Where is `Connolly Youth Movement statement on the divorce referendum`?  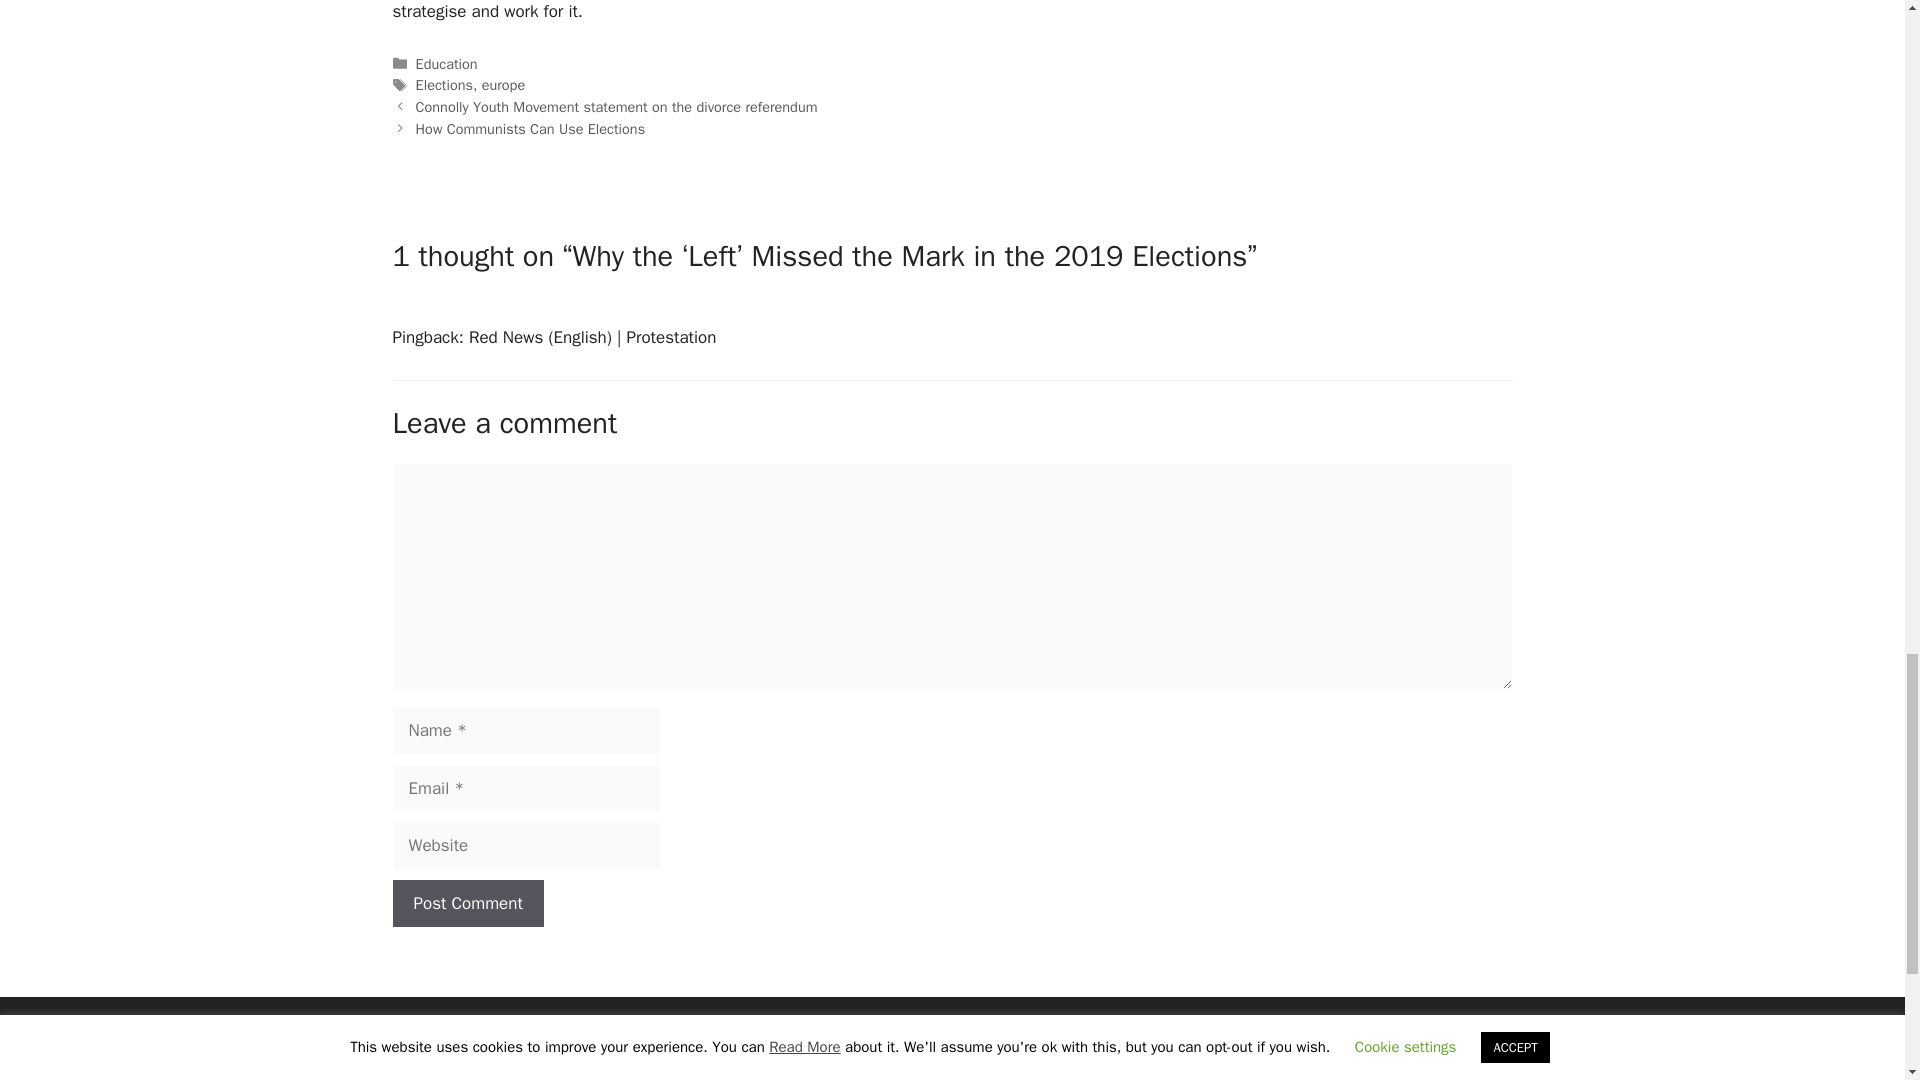
Connolly Youth Movement statement on the divorce referendum is located at coordinates (616, 106).